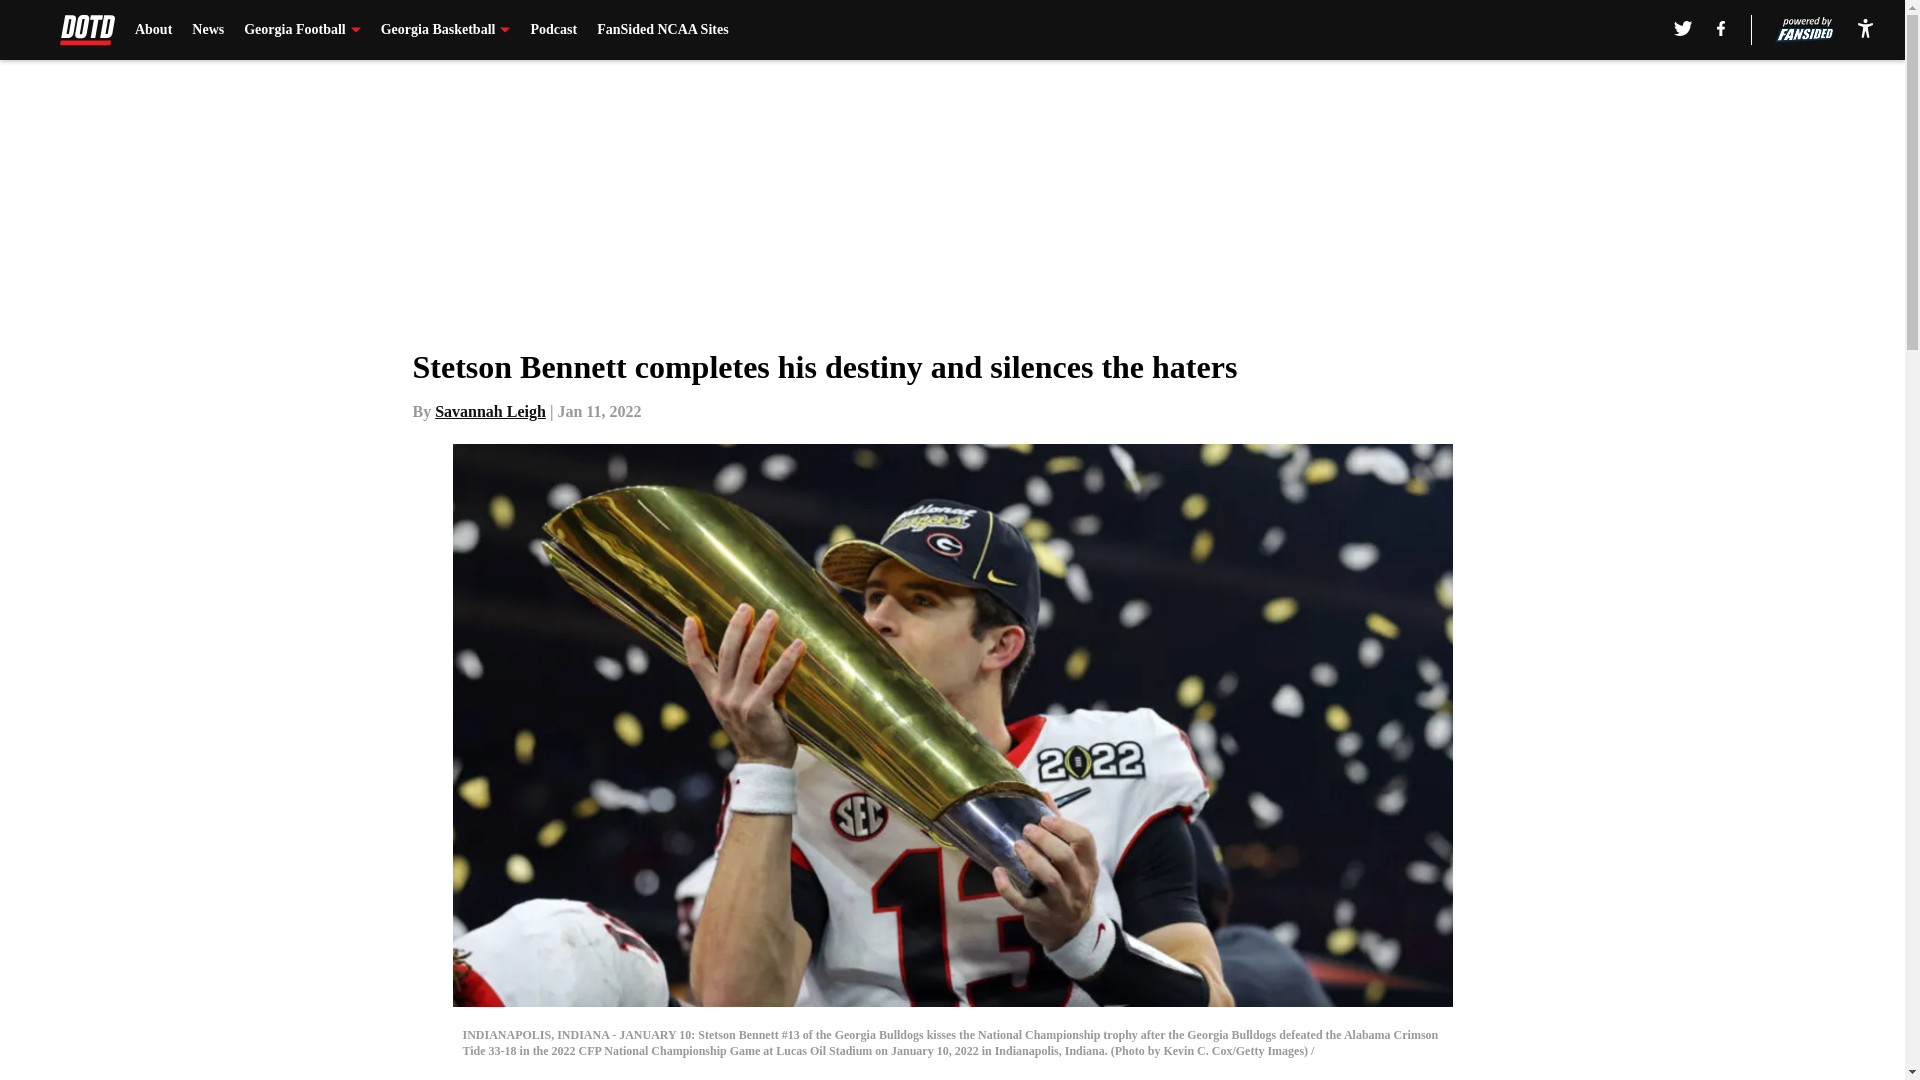  What do you see at coordinates (208, 30) in the screenshot?
I see `News` at bounding box center [208, 30].